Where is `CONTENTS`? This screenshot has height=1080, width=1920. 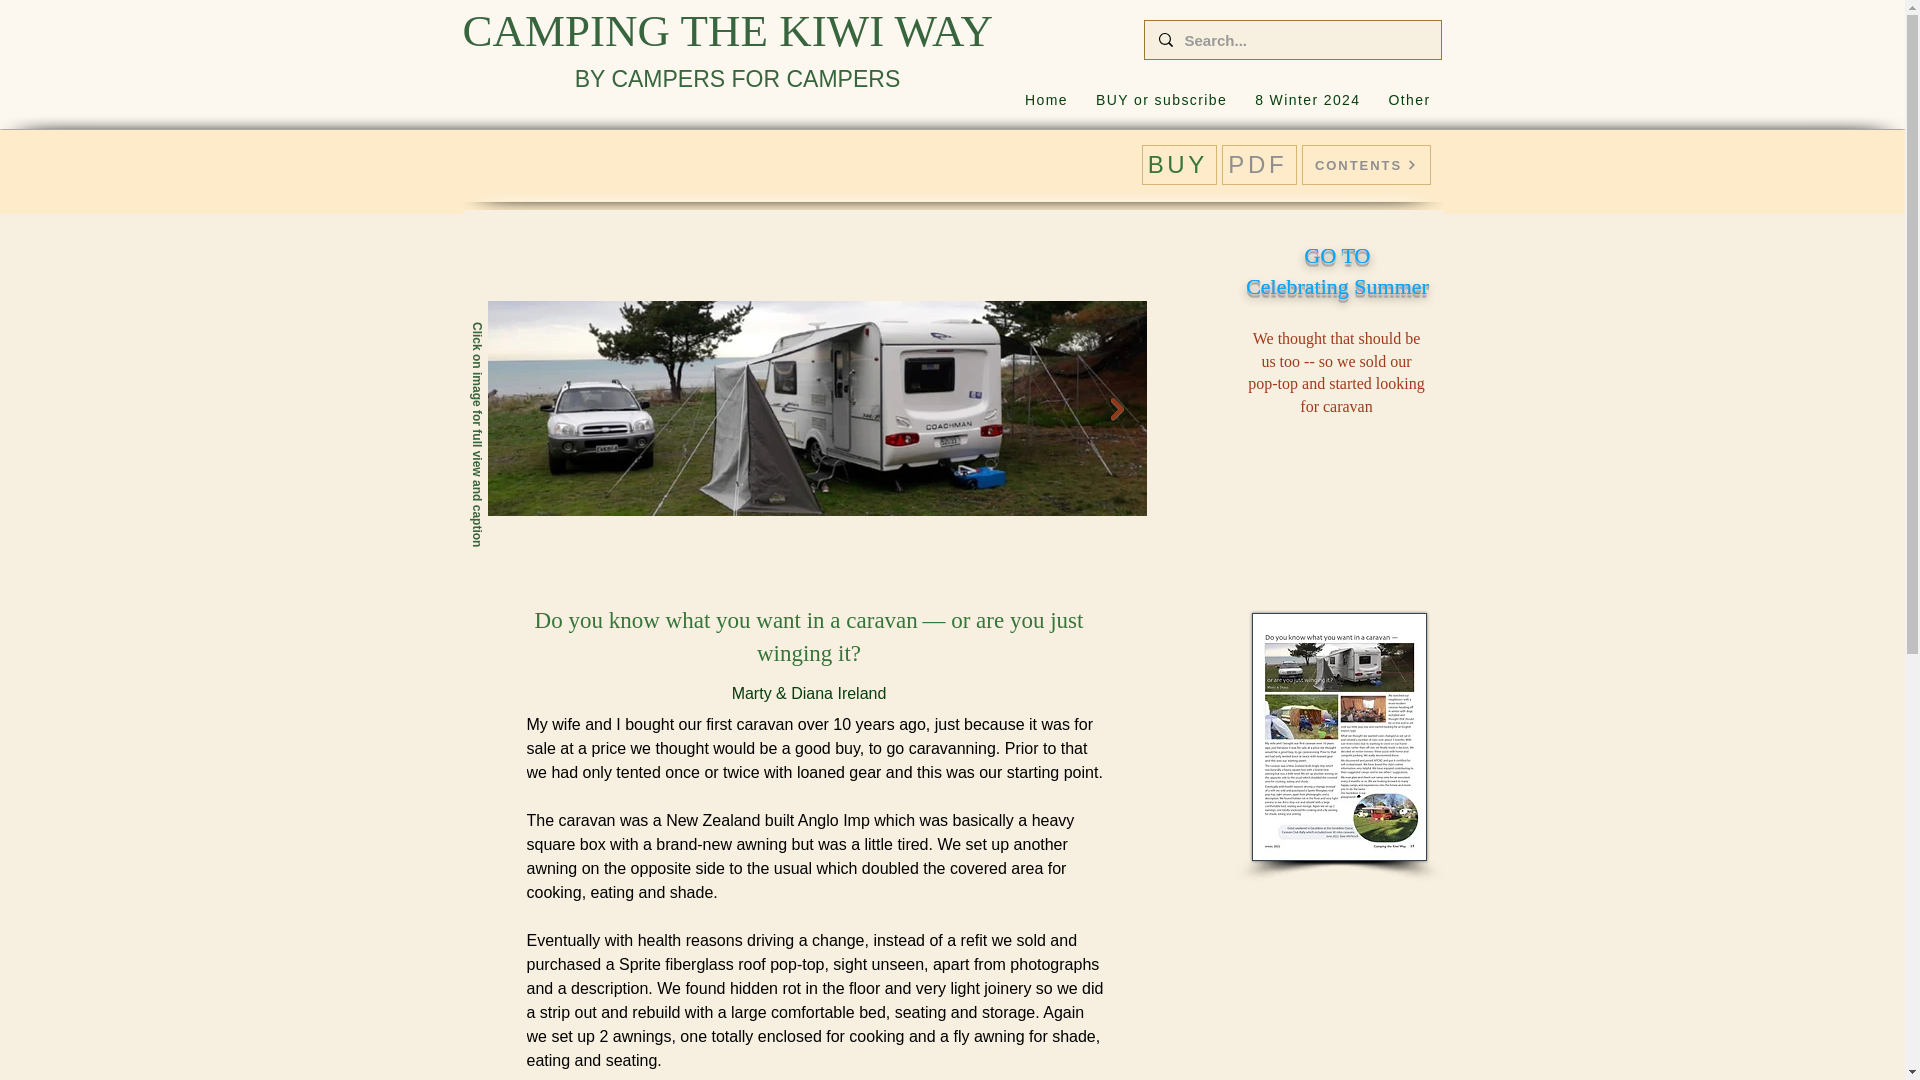
CONTENTS is located at coordinates (1161, 100).